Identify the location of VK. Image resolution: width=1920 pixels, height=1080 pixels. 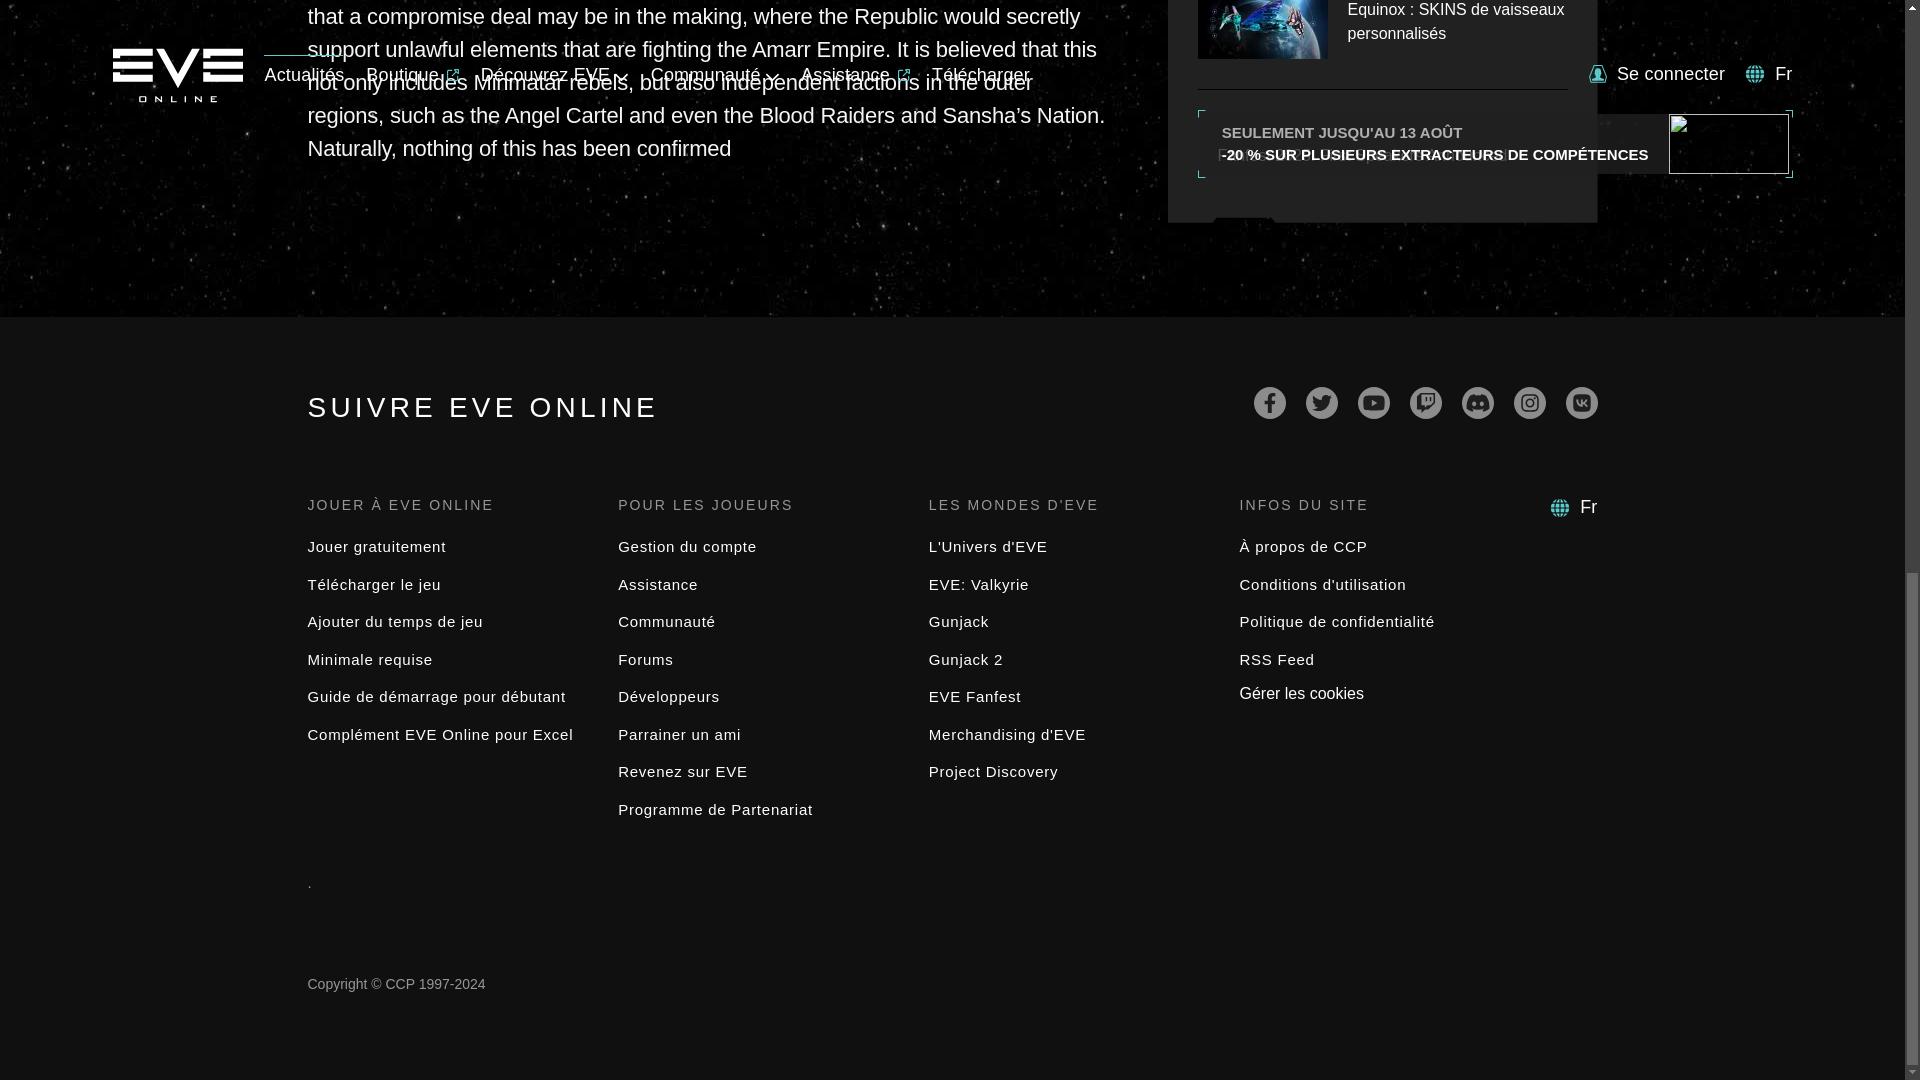
(1582, 402).